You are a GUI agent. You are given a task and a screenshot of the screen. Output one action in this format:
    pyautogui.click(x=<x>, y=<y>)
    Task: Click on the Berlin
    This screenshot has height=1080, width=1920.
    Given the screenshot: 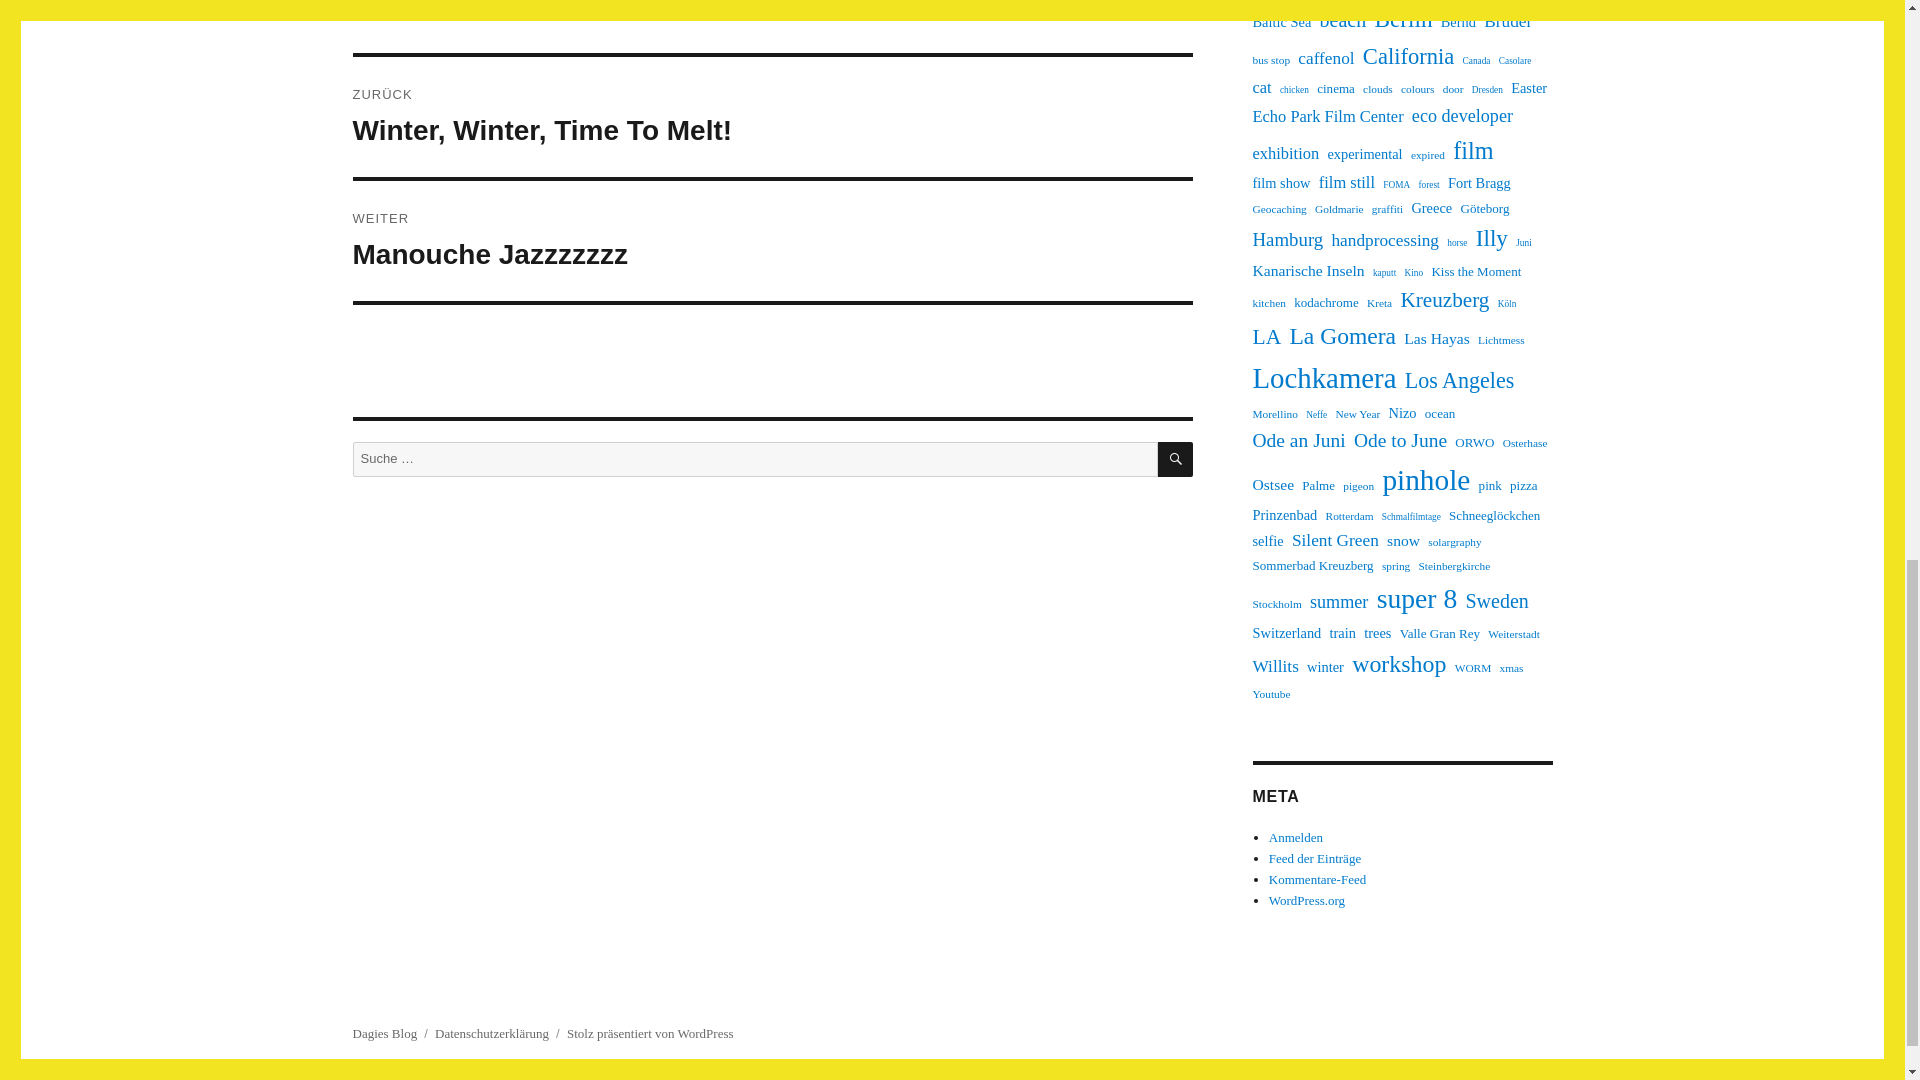 What is the action you would take?
    pyautogui.click(x=1403, y=20)
    